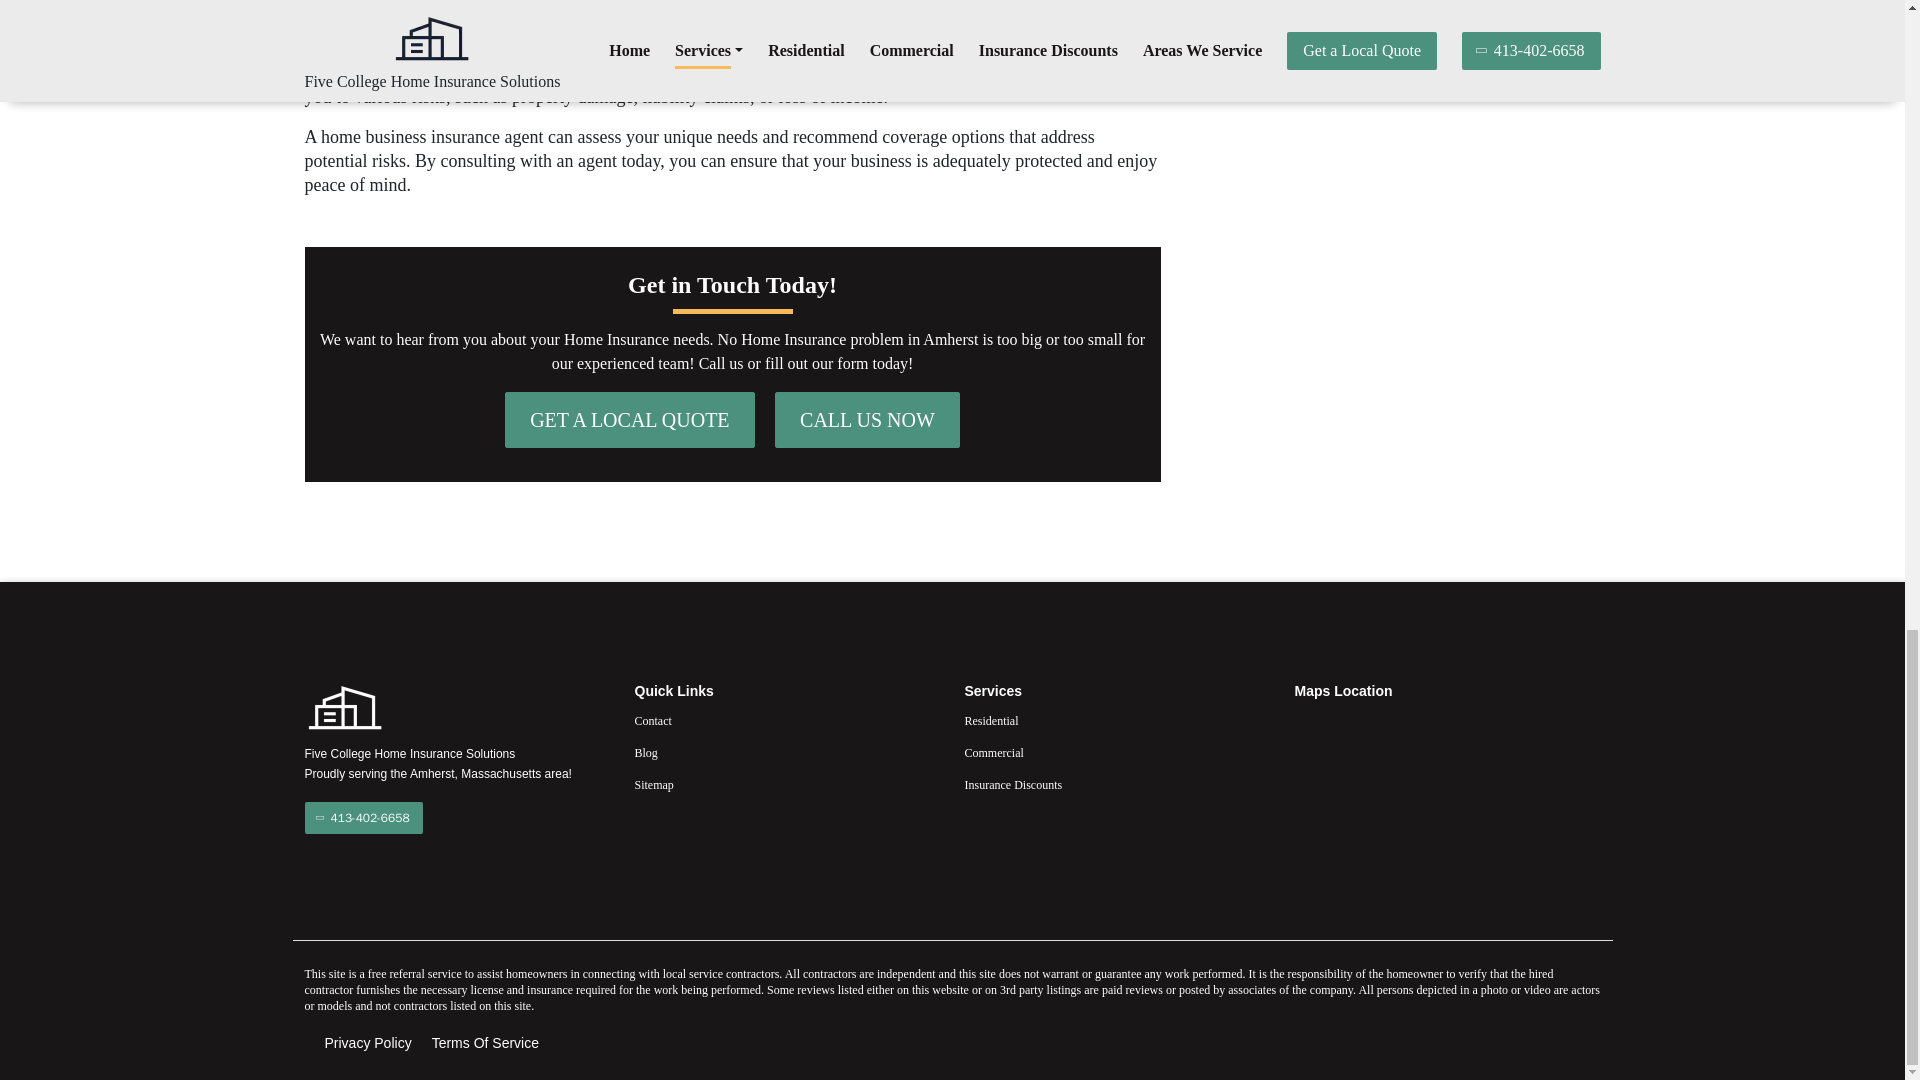 This screenshot has width=1920, height=1080. I want to click on Privacy Policy, so click(367, 1043).